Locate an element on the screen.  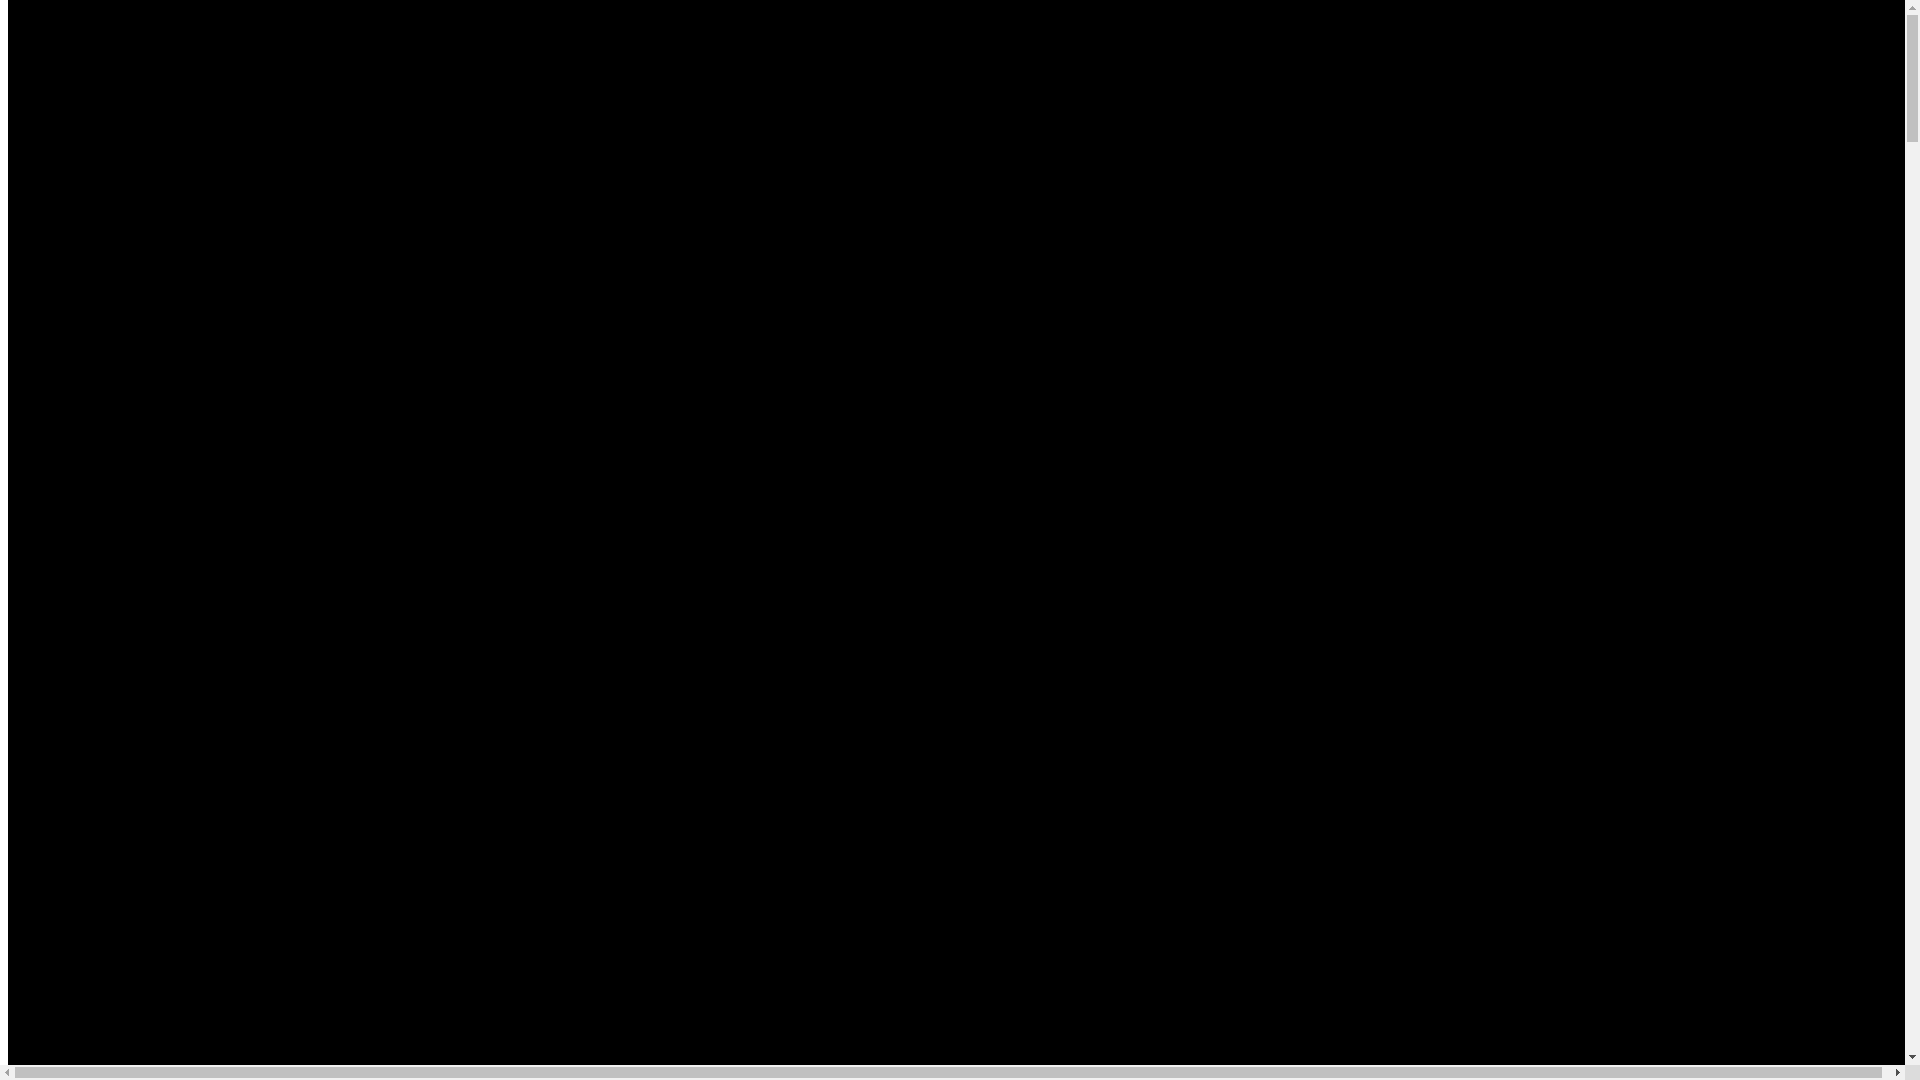
Bildinspiration.ch is located at coordinates (148, 312).